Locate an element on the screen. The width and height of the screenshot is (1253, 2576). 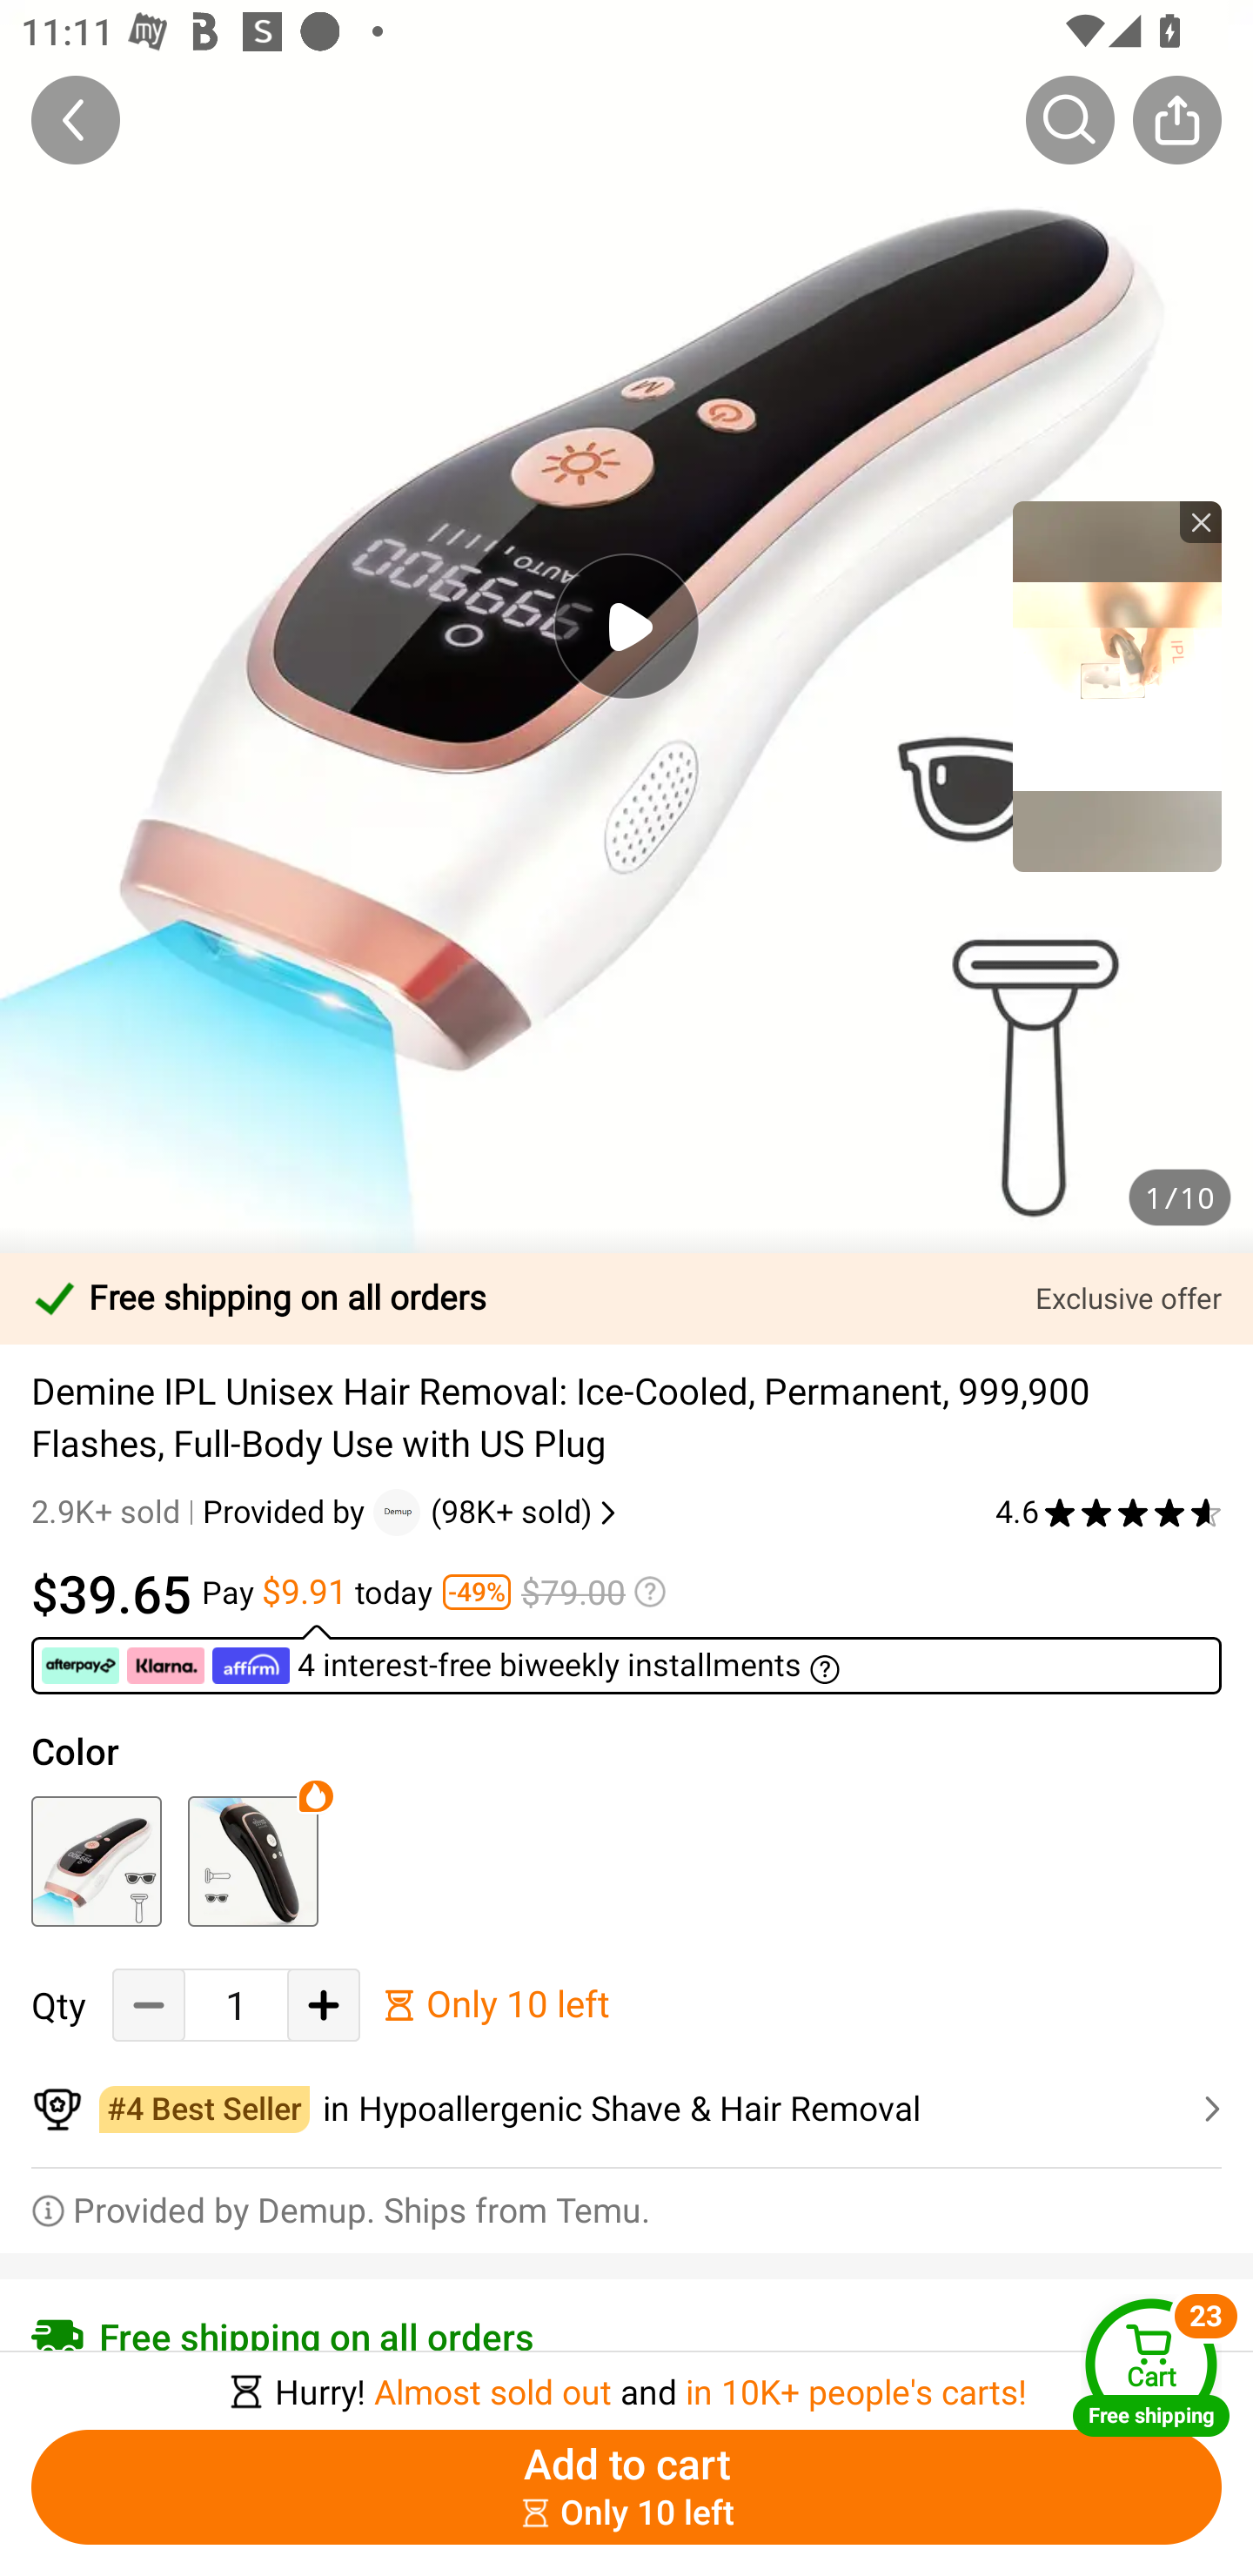
1 is located at coordinates (236, 2005).